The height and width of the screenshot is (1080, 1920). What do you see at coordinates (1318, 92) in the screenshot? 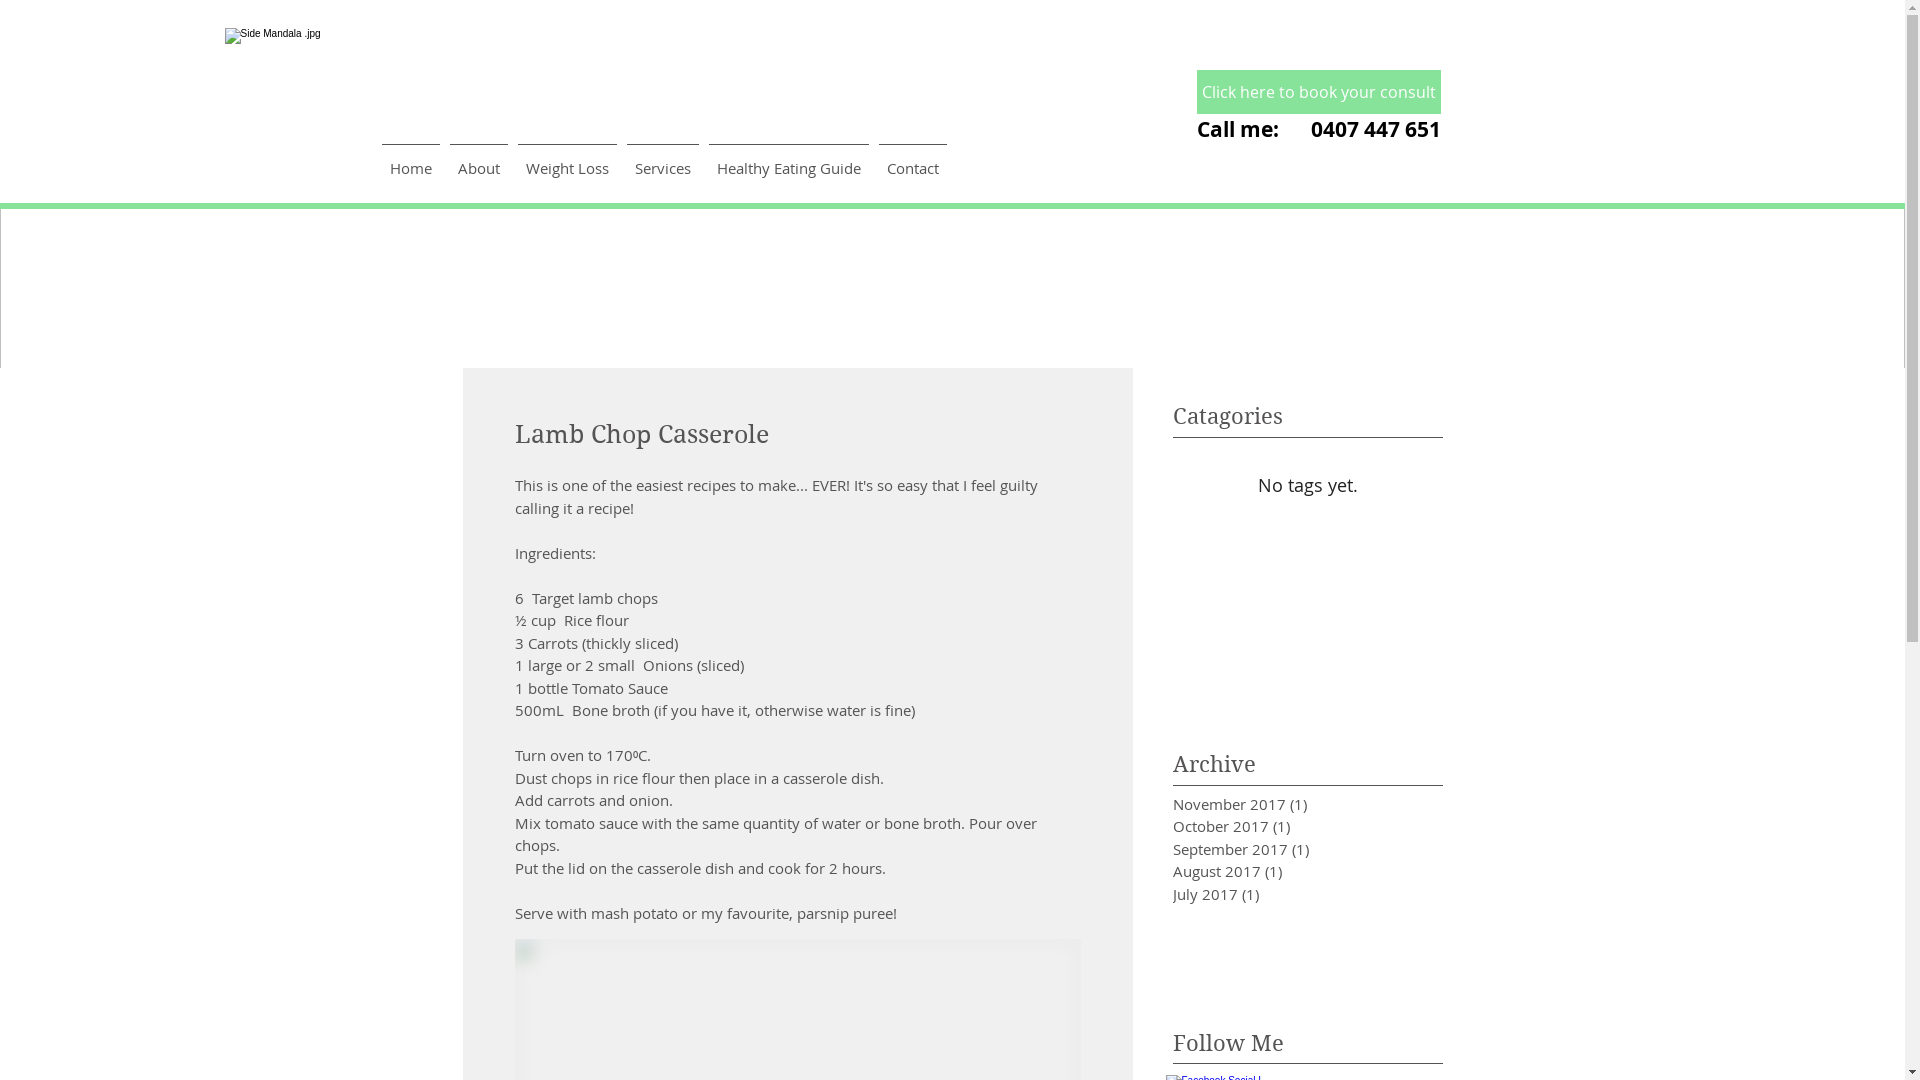
I see `Click here to book your consult` at bounding box center [1318, 92].